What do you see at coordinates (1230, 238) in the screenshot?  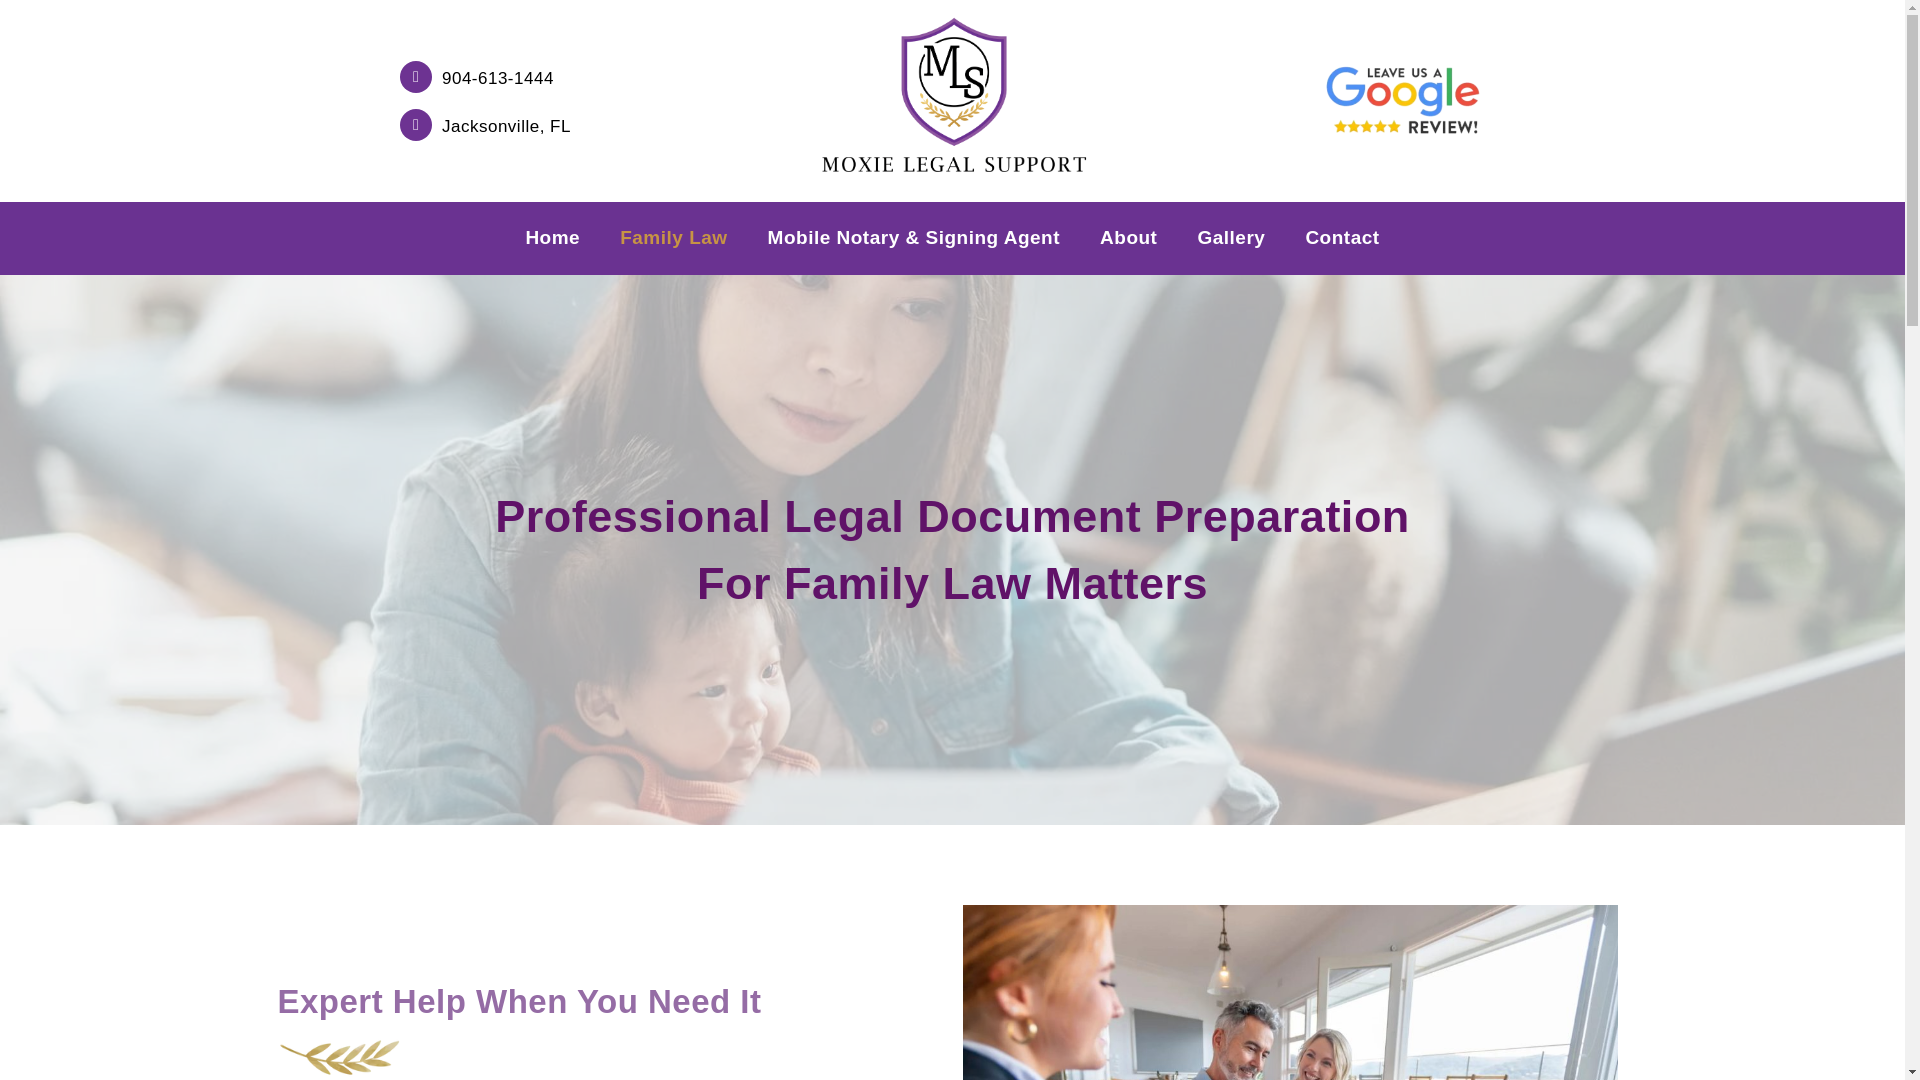 I see `Gallery` at bounding box center [1230, 238].